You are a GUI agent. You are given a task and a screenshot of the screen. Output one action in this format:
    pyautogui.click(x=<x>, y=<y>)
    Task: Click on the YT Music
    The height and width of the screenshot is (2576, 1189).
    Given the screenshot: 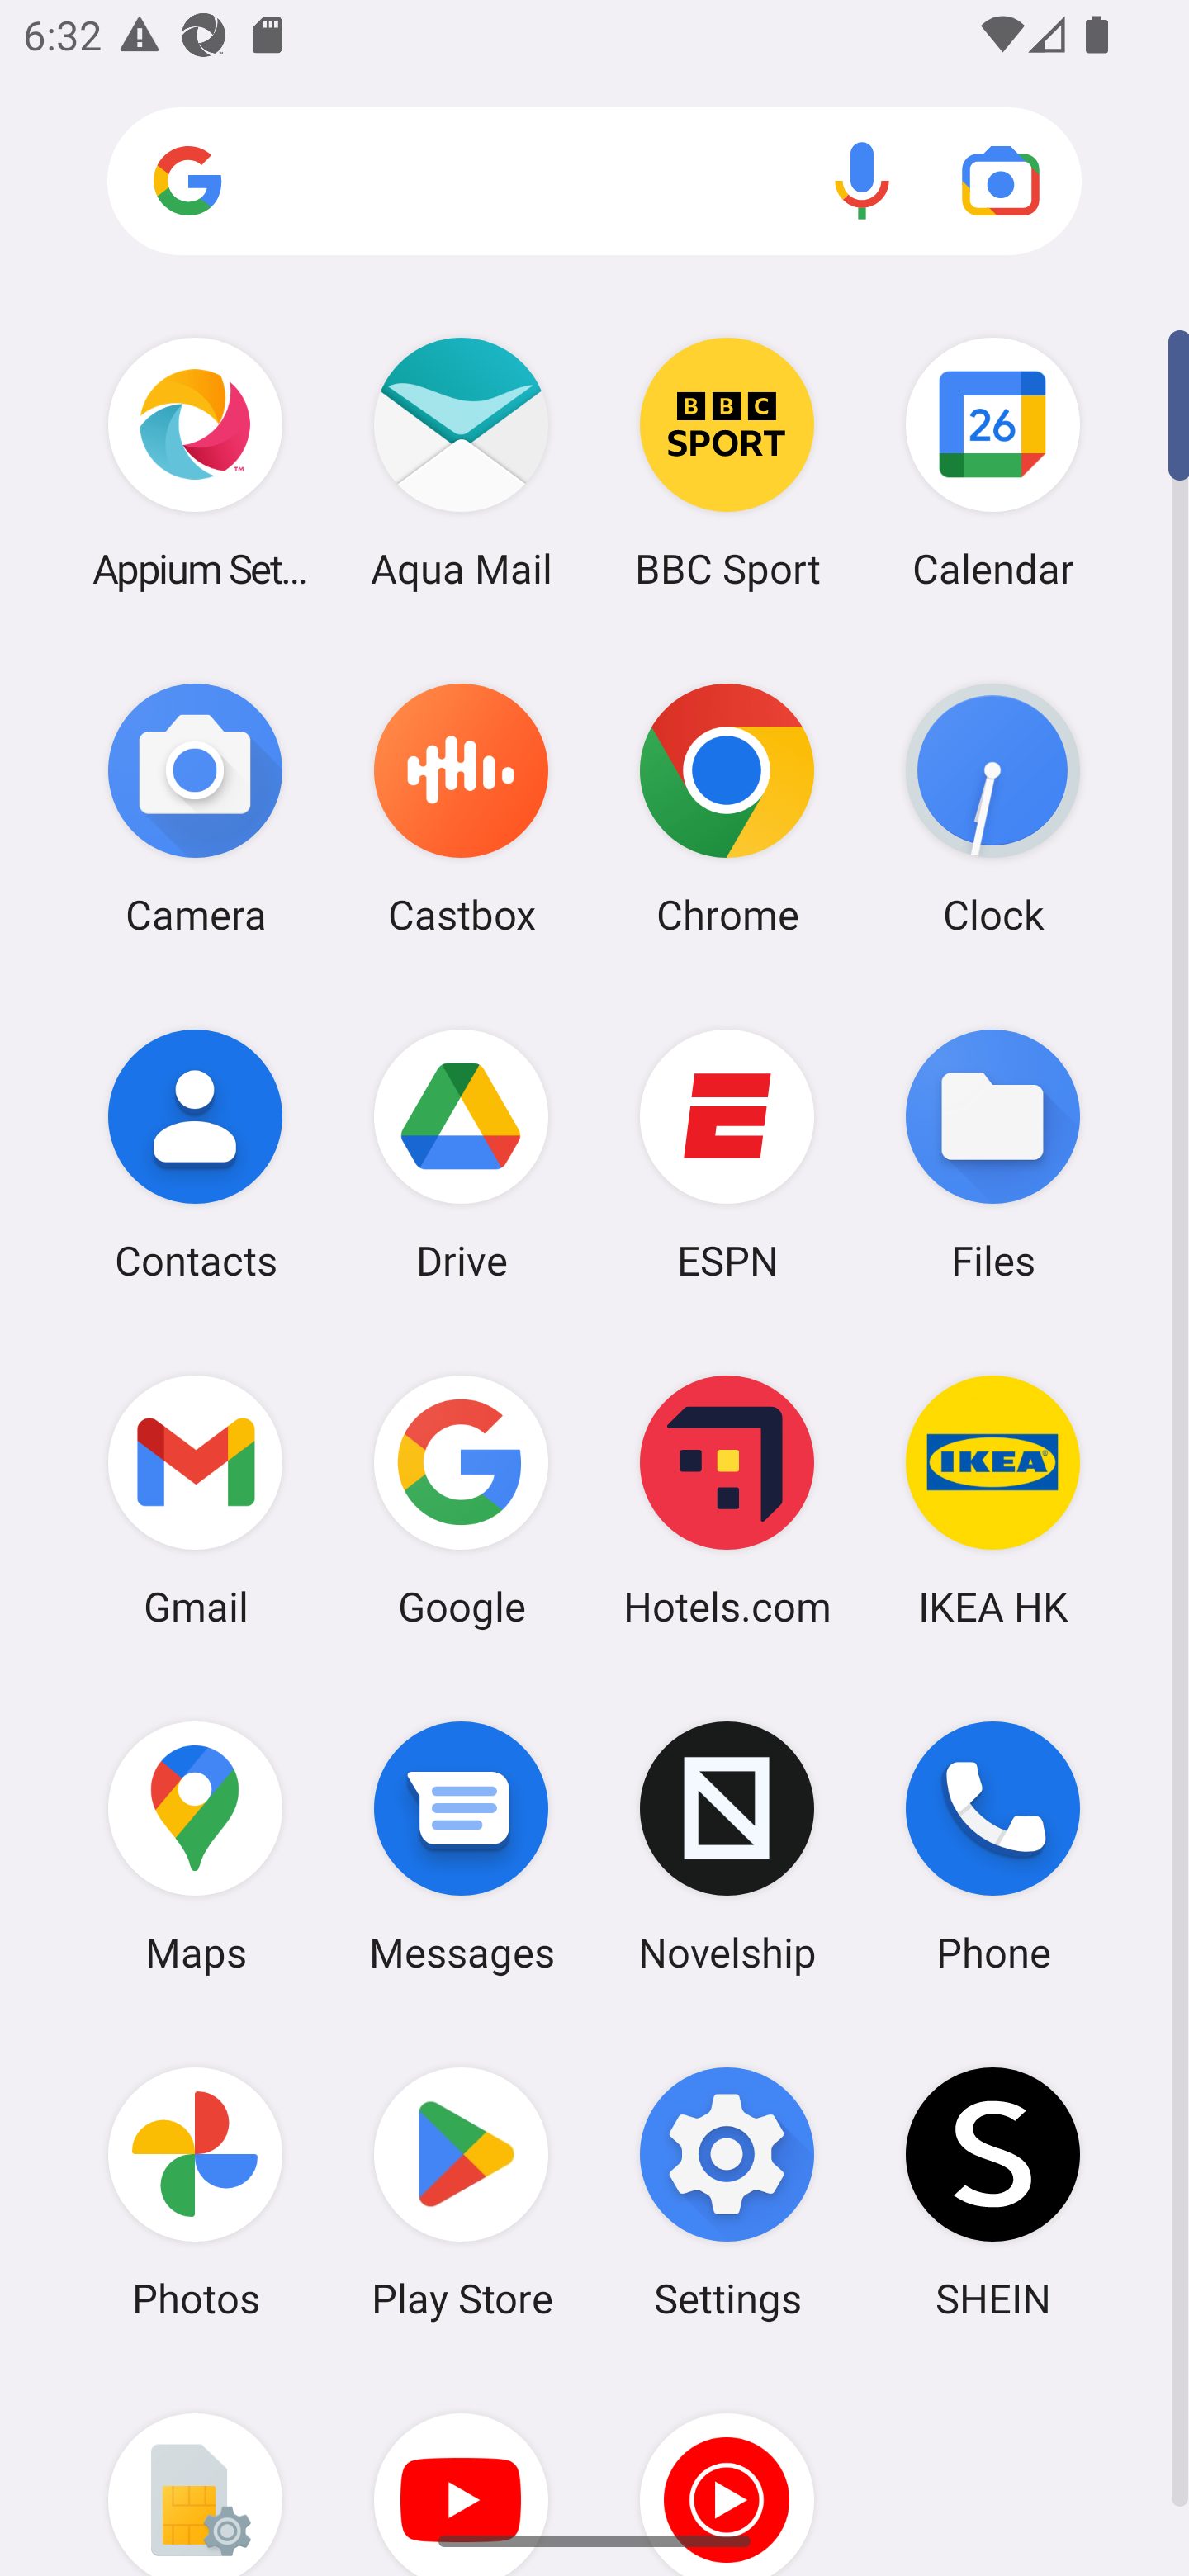 What is the action you would take?
    pyautogui.click(x=727, y=2470)
    